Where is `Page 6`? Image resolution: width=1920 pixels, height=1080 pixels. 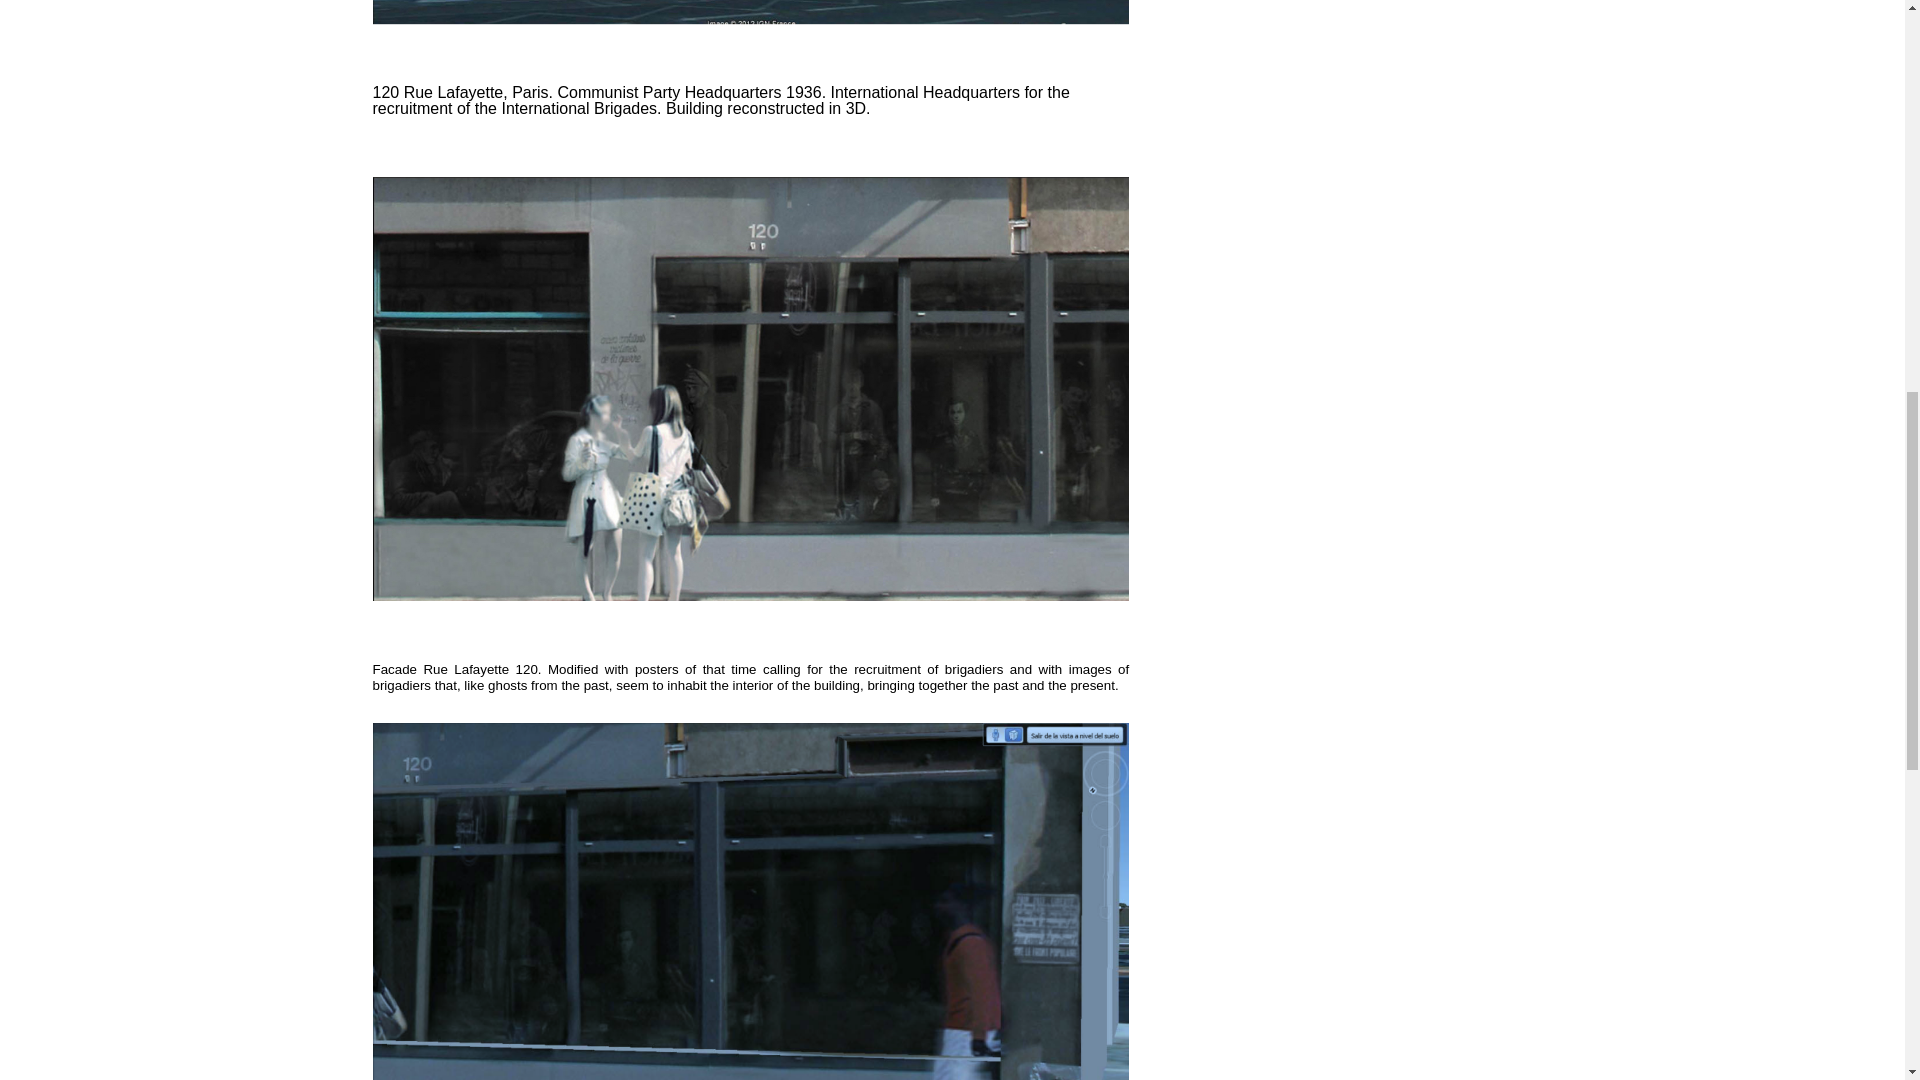 Page 6 is located at coordinates (750, 100).